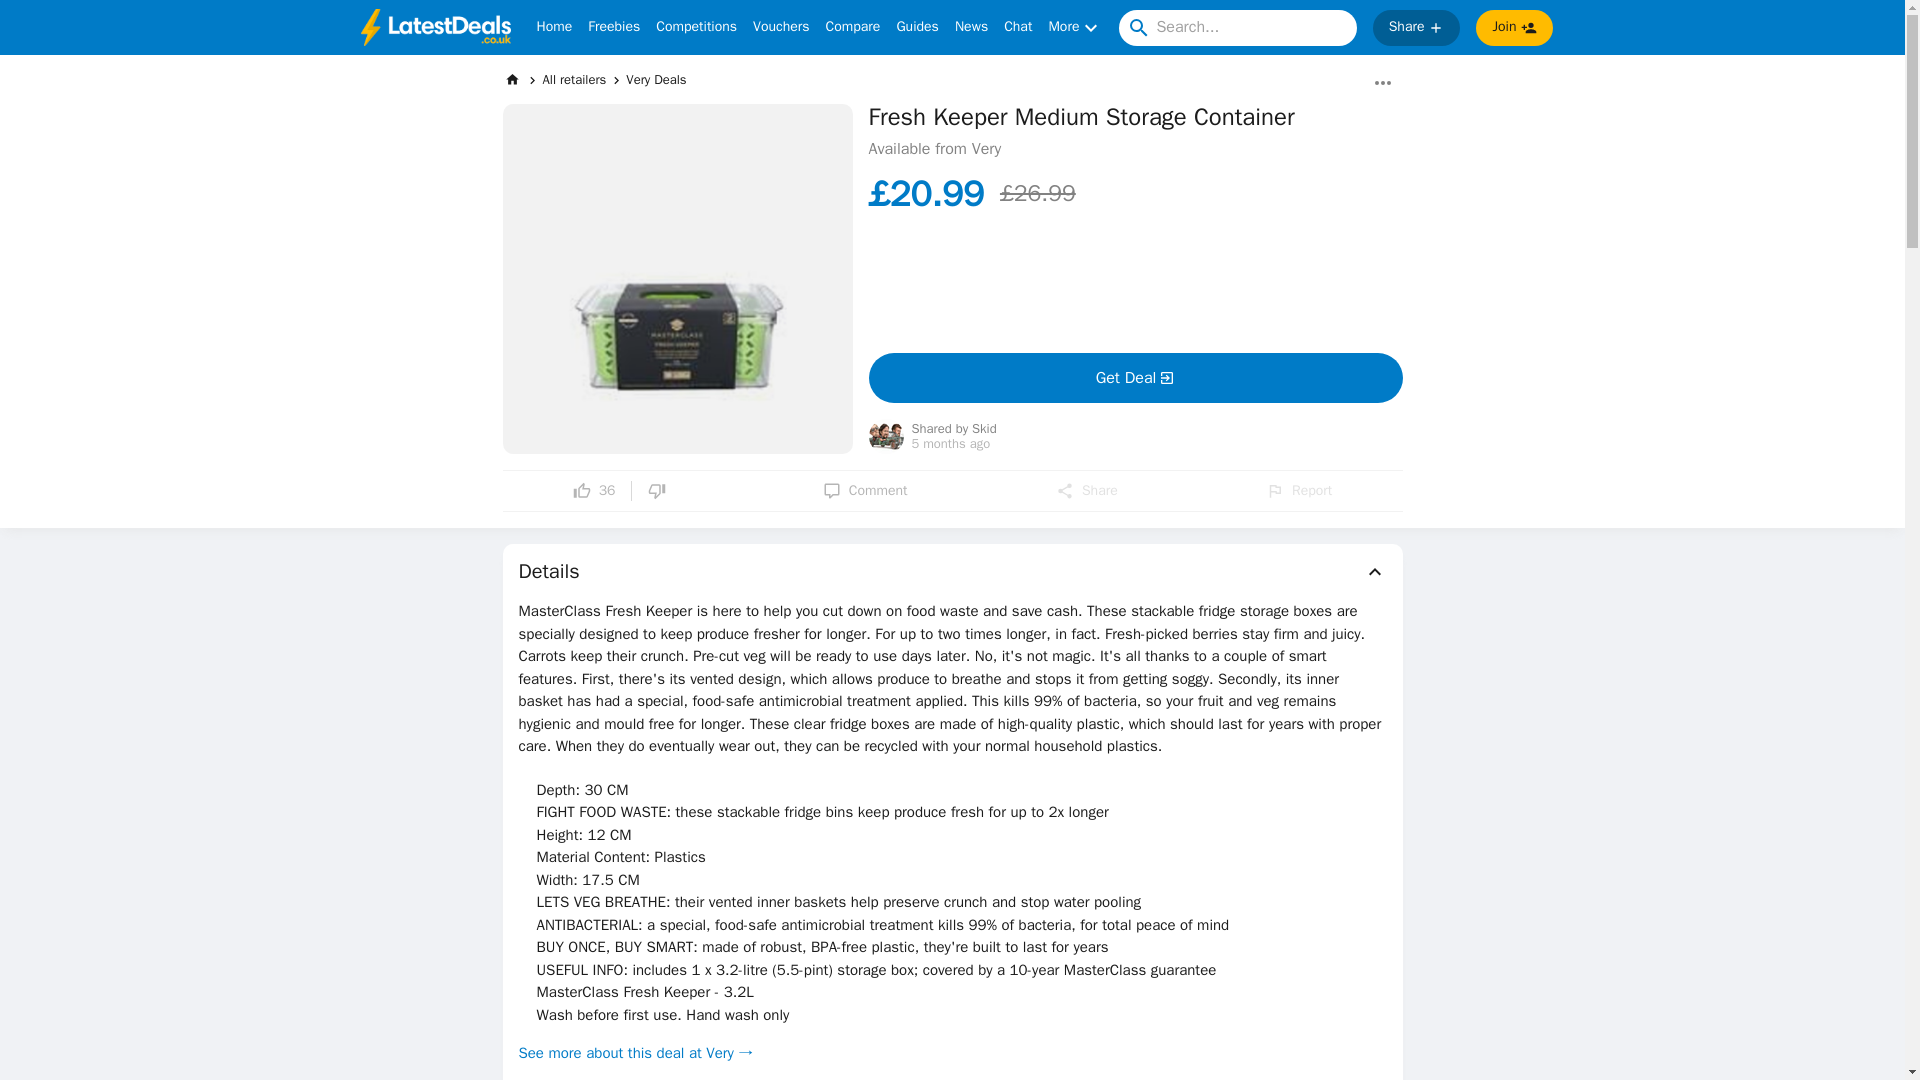  I want to click on Very Deals, so click(655, 79).